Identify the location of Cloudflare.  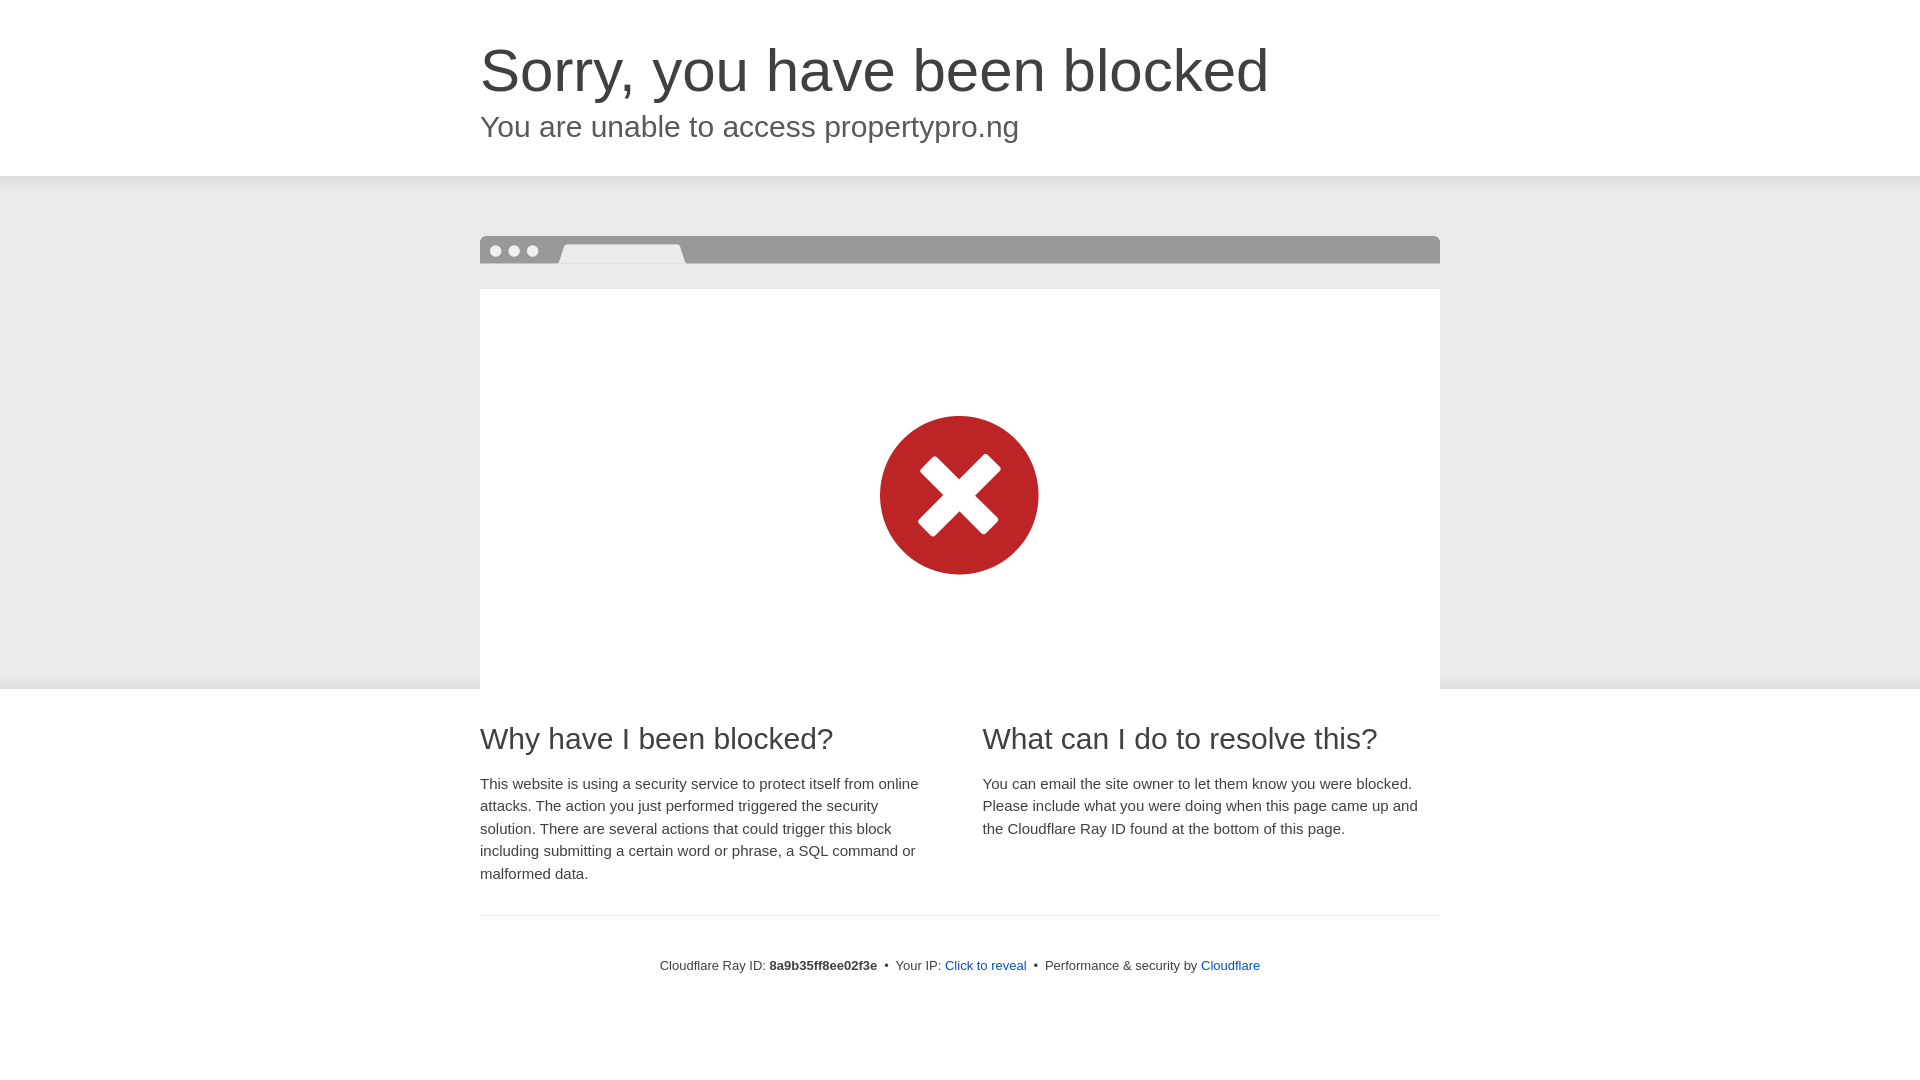
(1230, 965).